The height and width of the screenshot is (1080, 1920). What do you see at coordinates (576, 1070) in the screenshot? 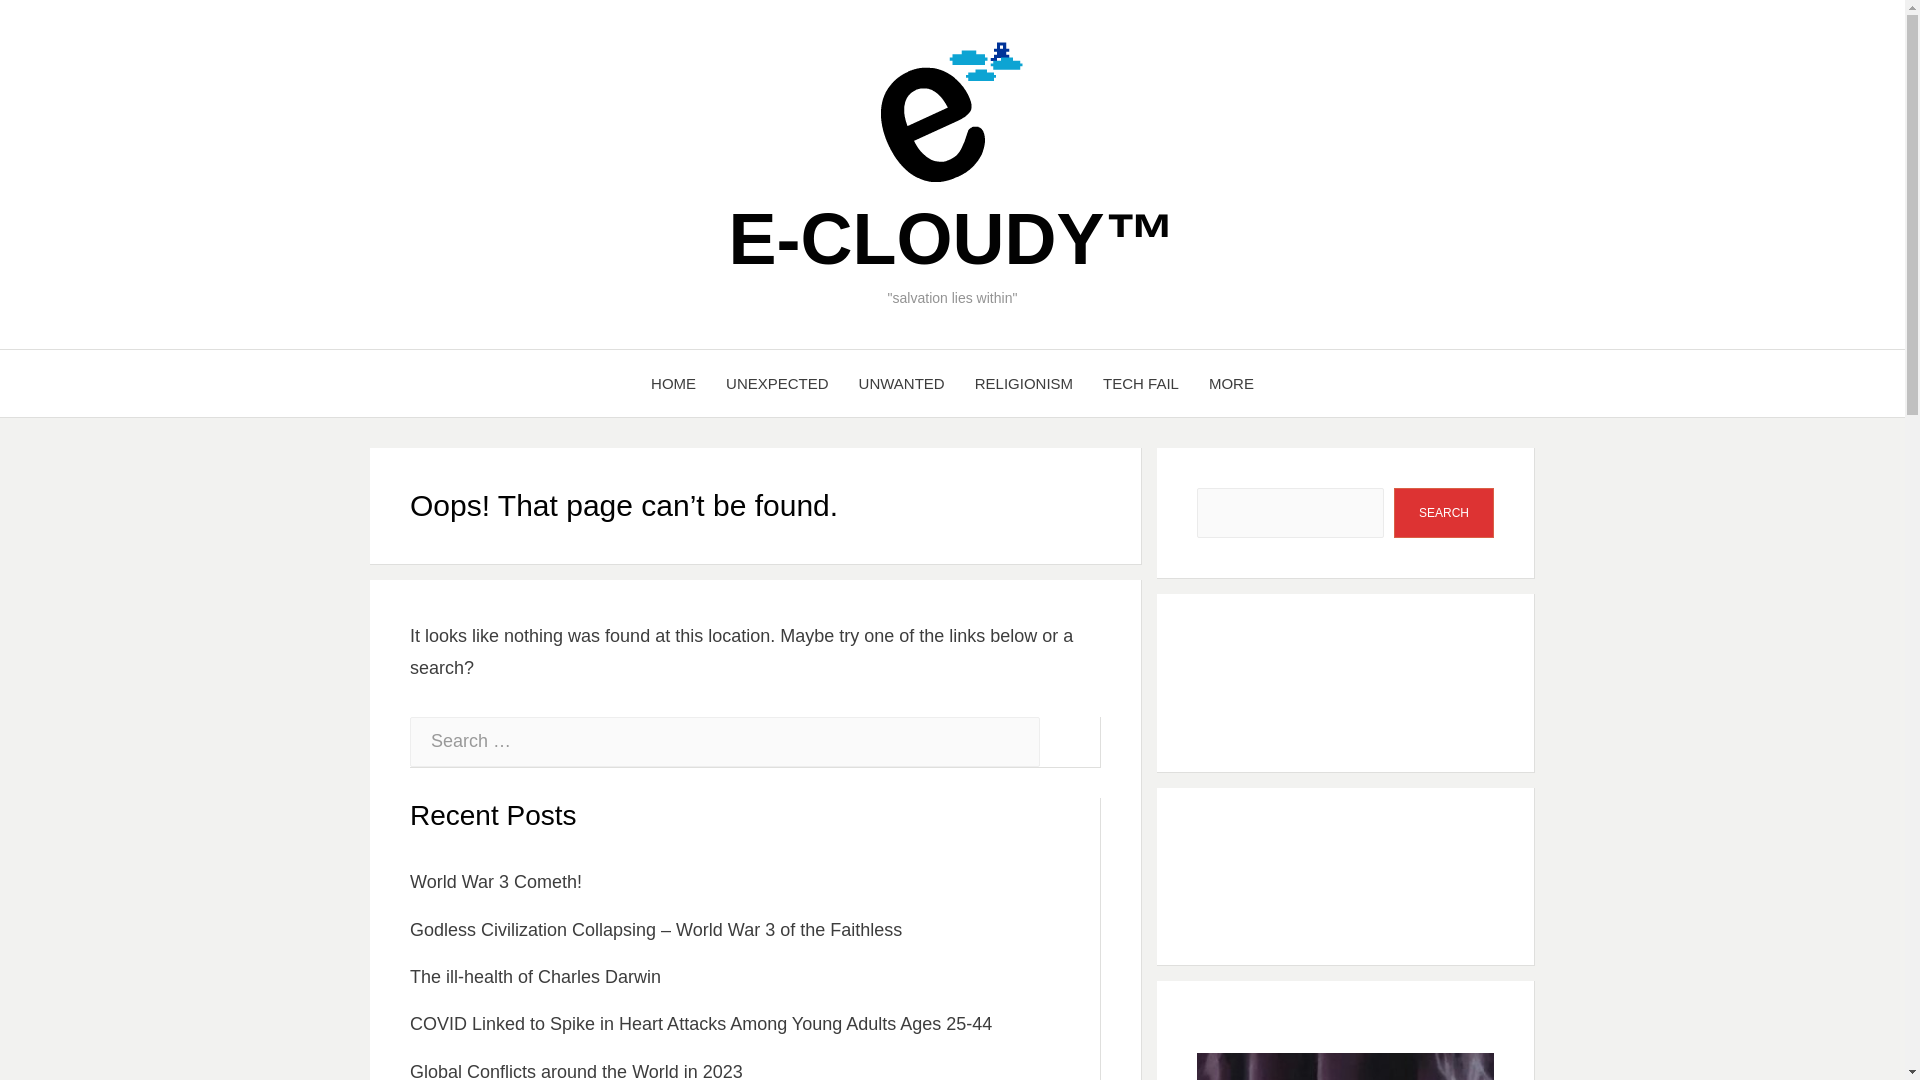
I see `Global Conflicts around the World in 2023` at bounding box center [576, 1070].